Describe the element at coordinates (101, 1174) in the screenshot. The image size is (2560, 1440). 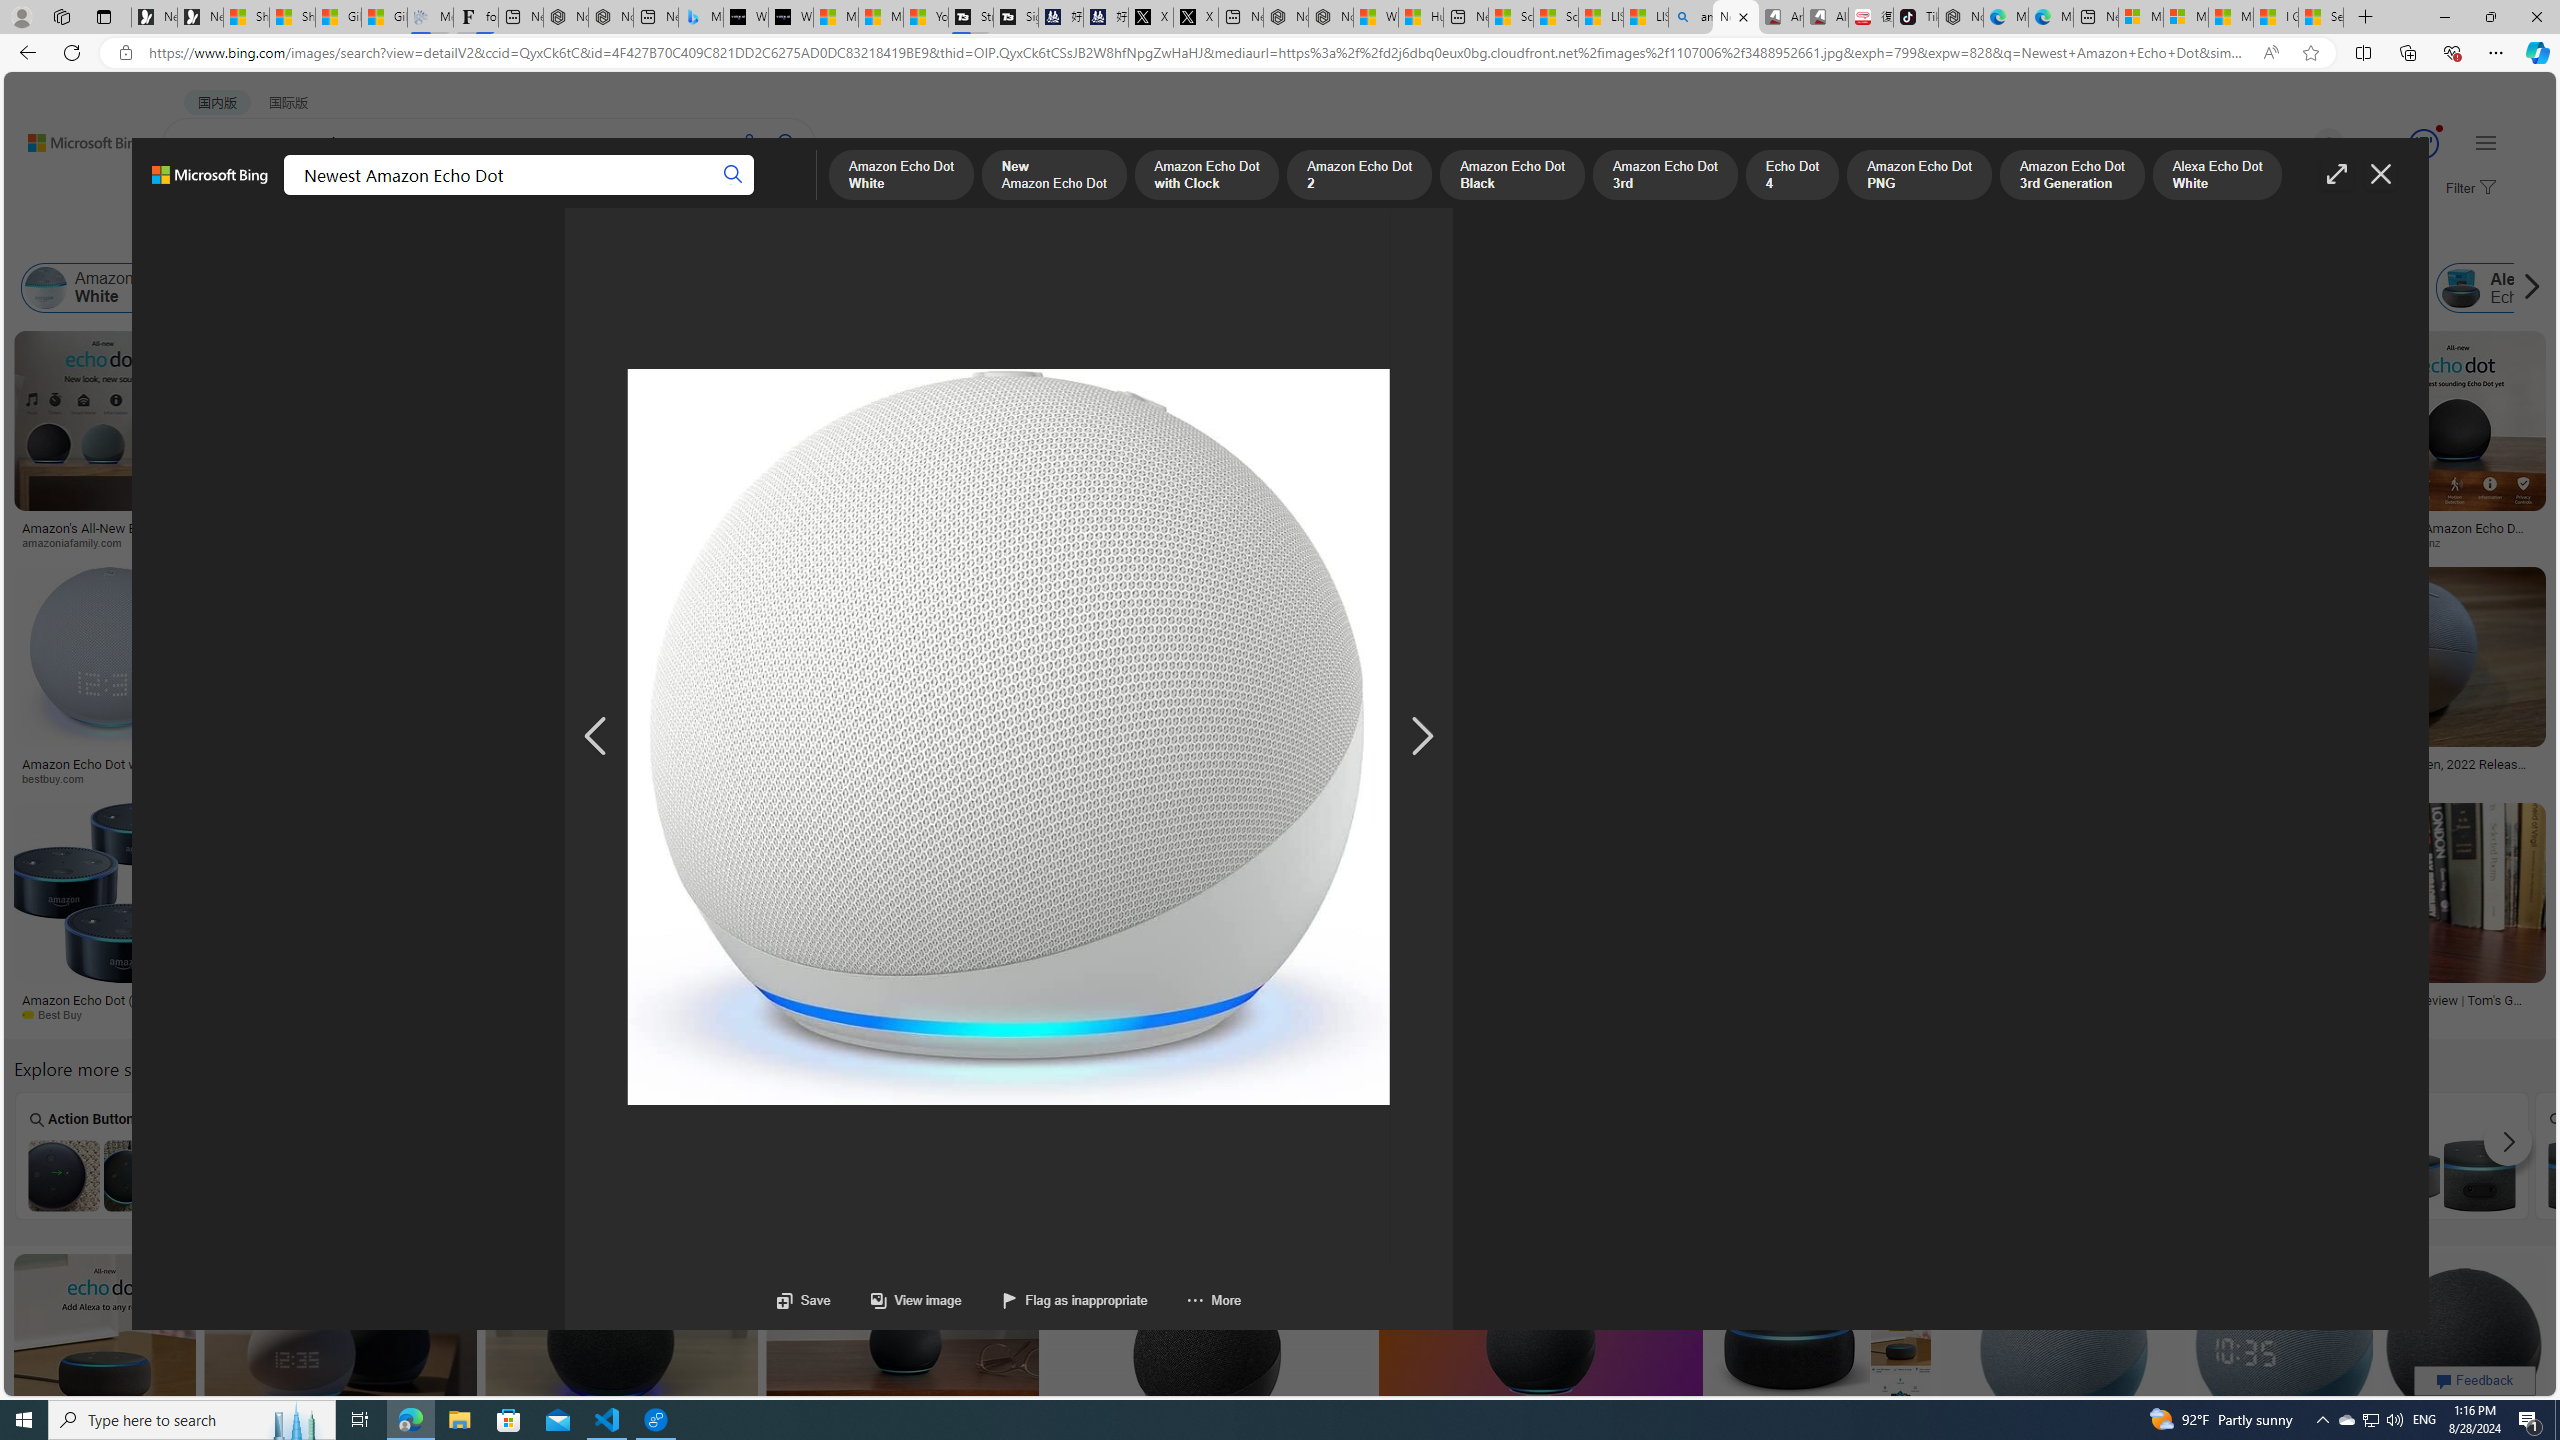
I see `Amazon Echo Dot Action Button` at that location.